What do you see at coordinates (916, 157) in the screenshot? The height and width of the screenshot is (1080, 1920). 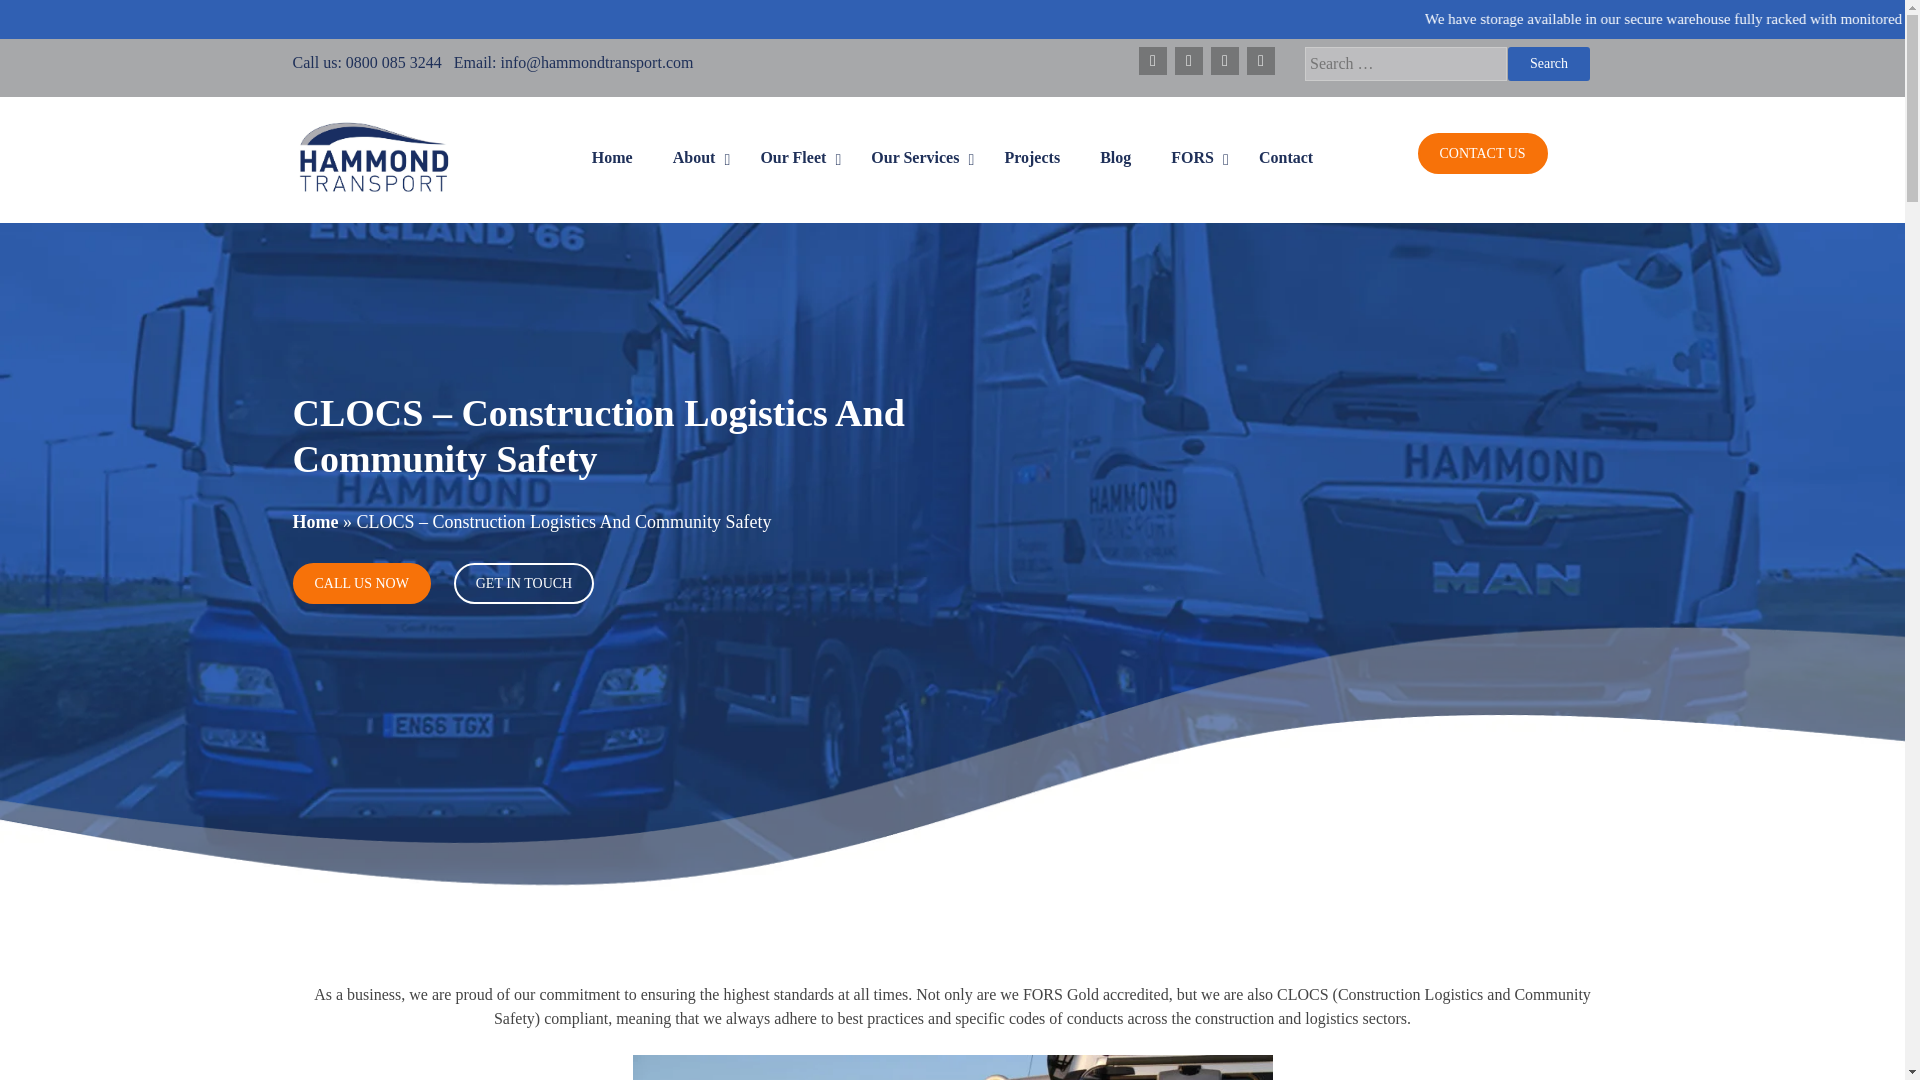 I see `Our Services` at bounding box center [916, 157].